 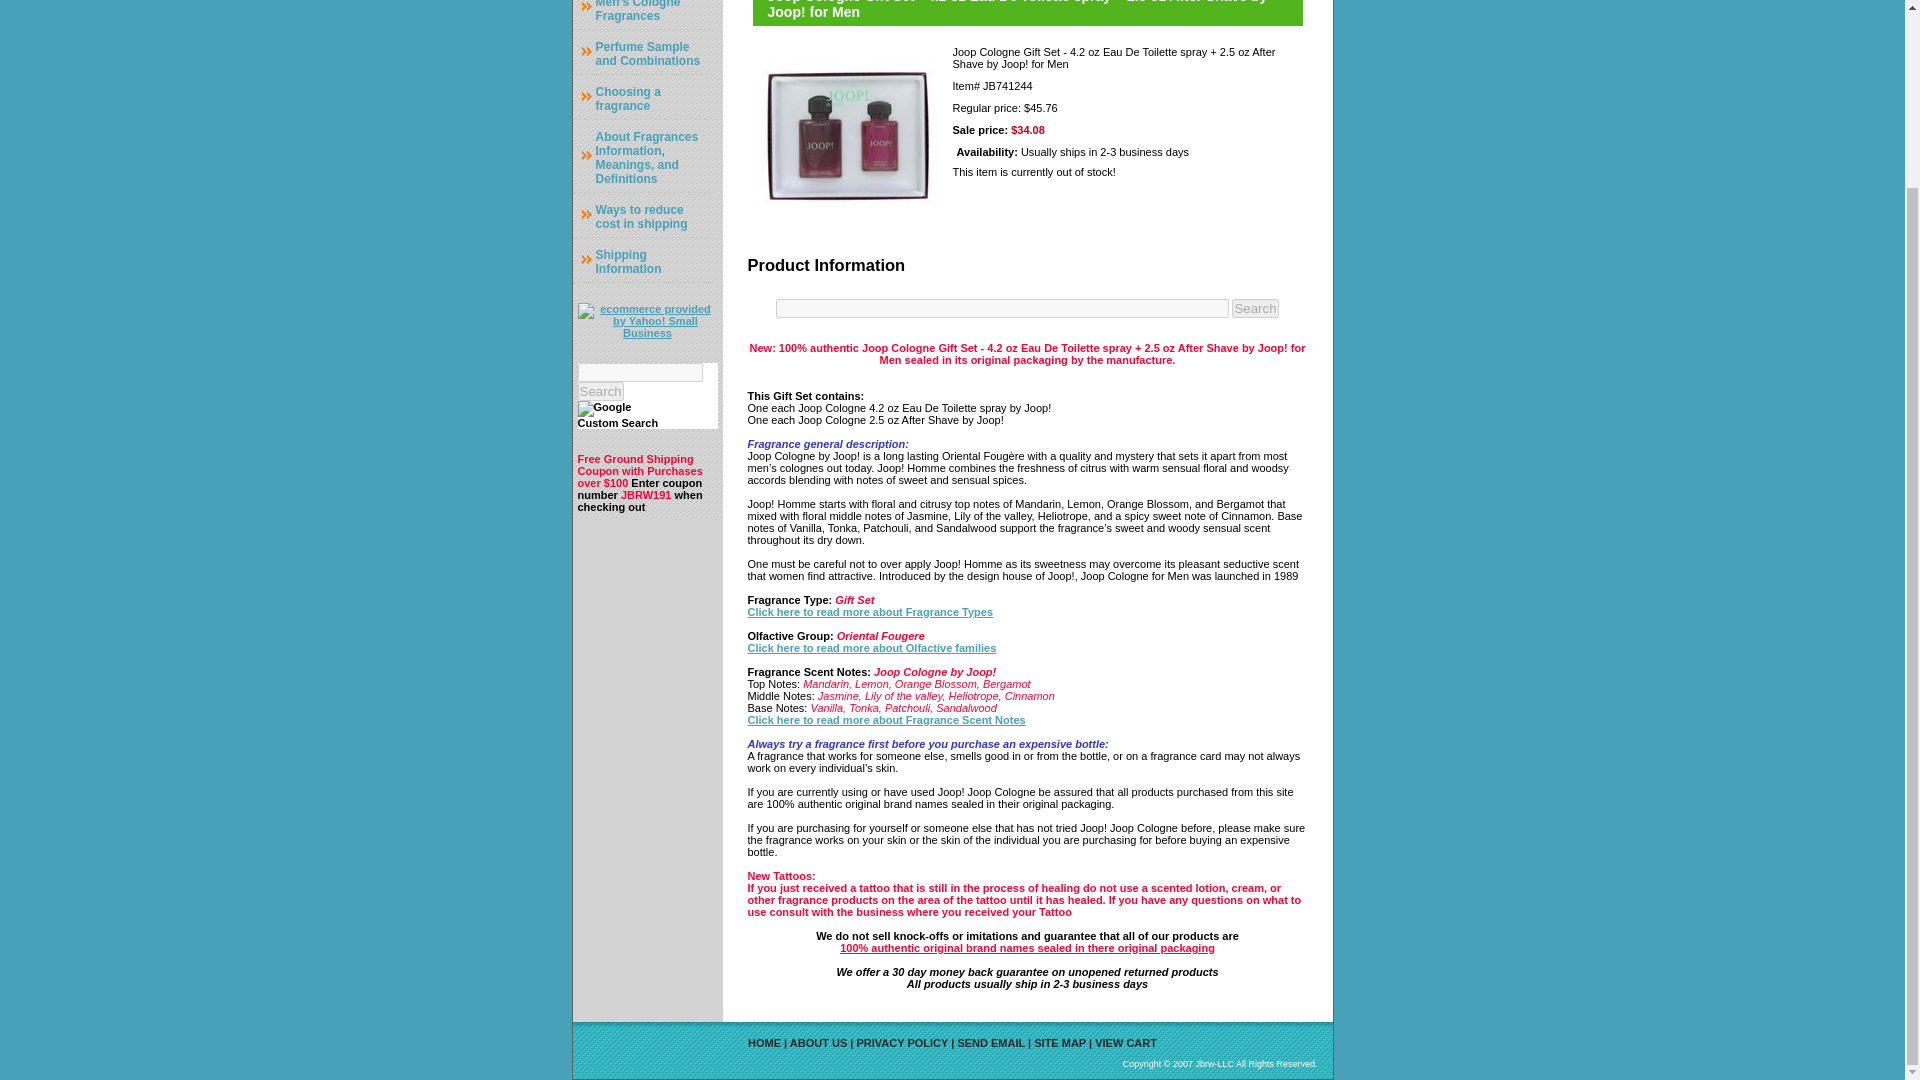 I want to click on About Fragrances Information, Meanings, and Definitions, so click(x=642, y=155).